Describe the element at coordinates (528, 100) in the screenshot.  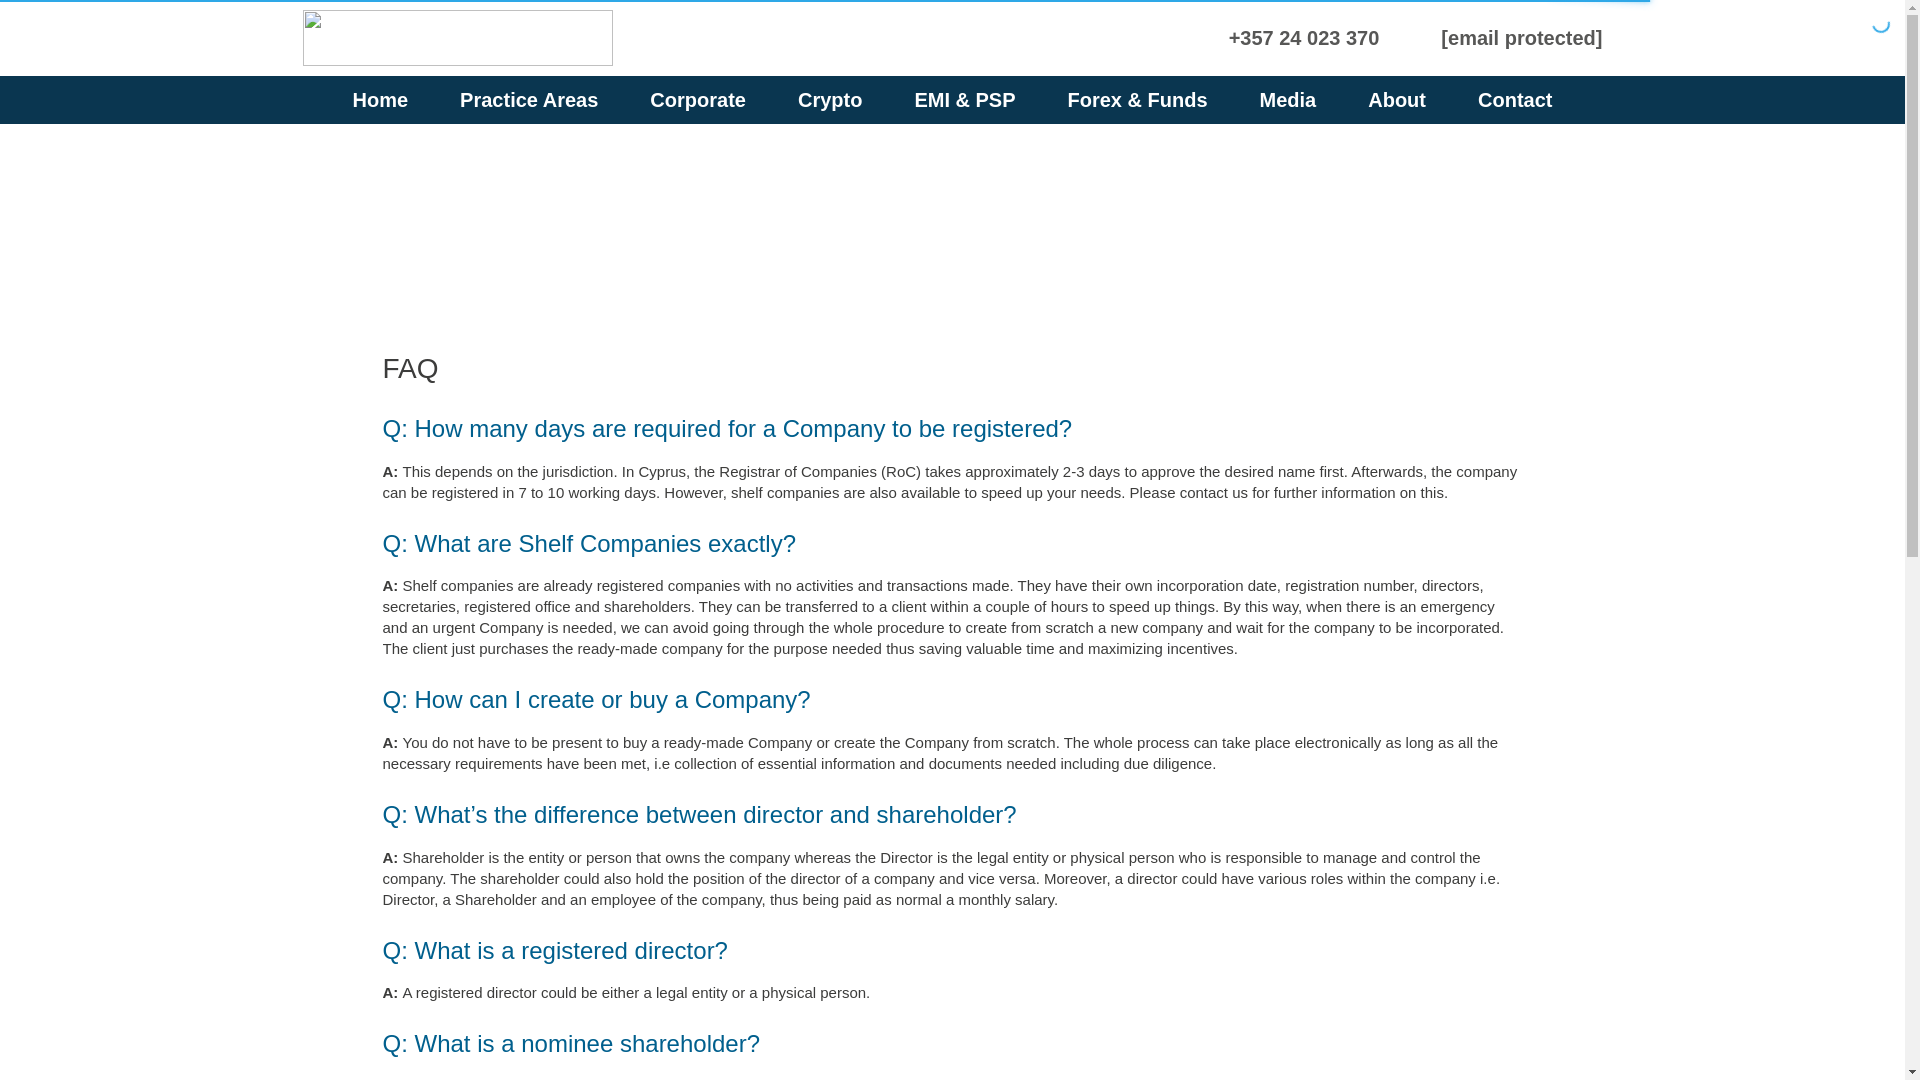
I see `Practice Areas` at that location.